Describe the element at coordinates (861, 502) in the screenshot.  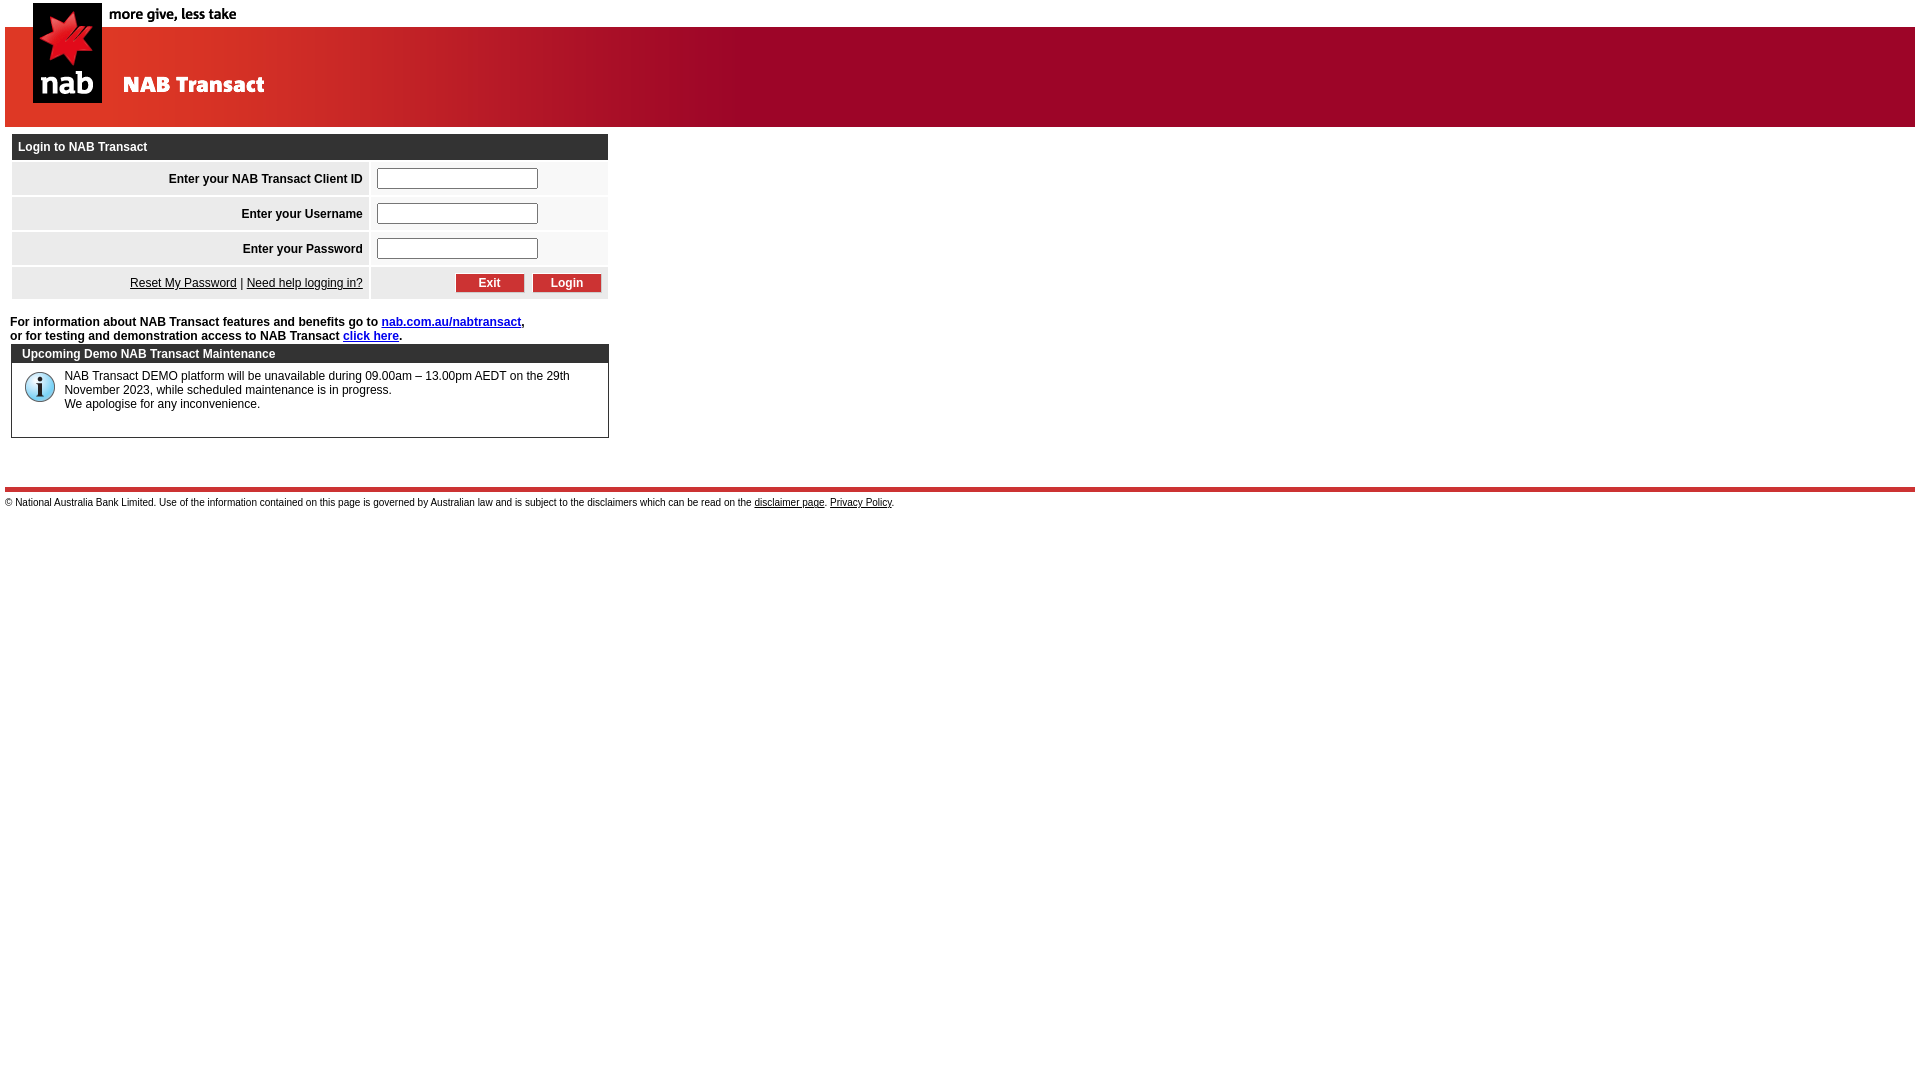
I see `Privacy Policy` at that location.